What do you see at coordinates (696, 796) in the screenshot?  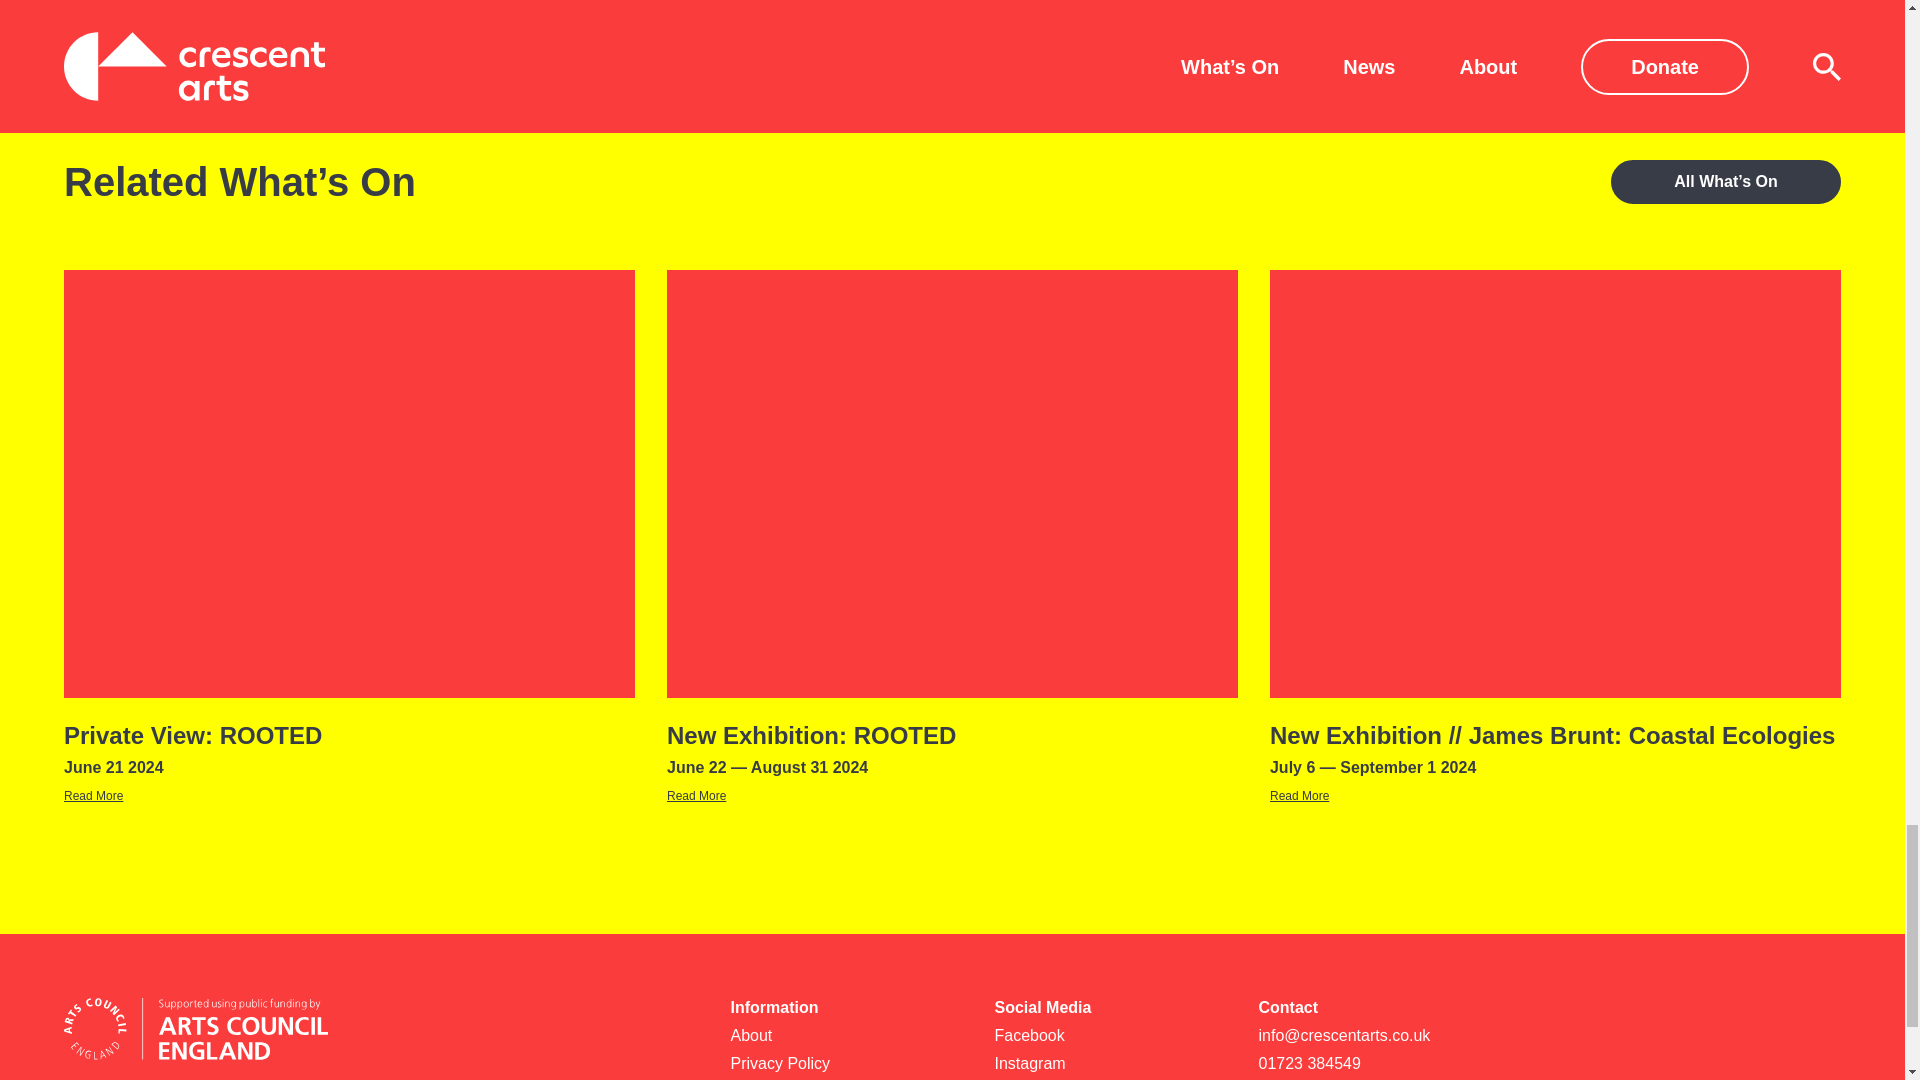 I see `Read More` at bounding box center [696, 796].